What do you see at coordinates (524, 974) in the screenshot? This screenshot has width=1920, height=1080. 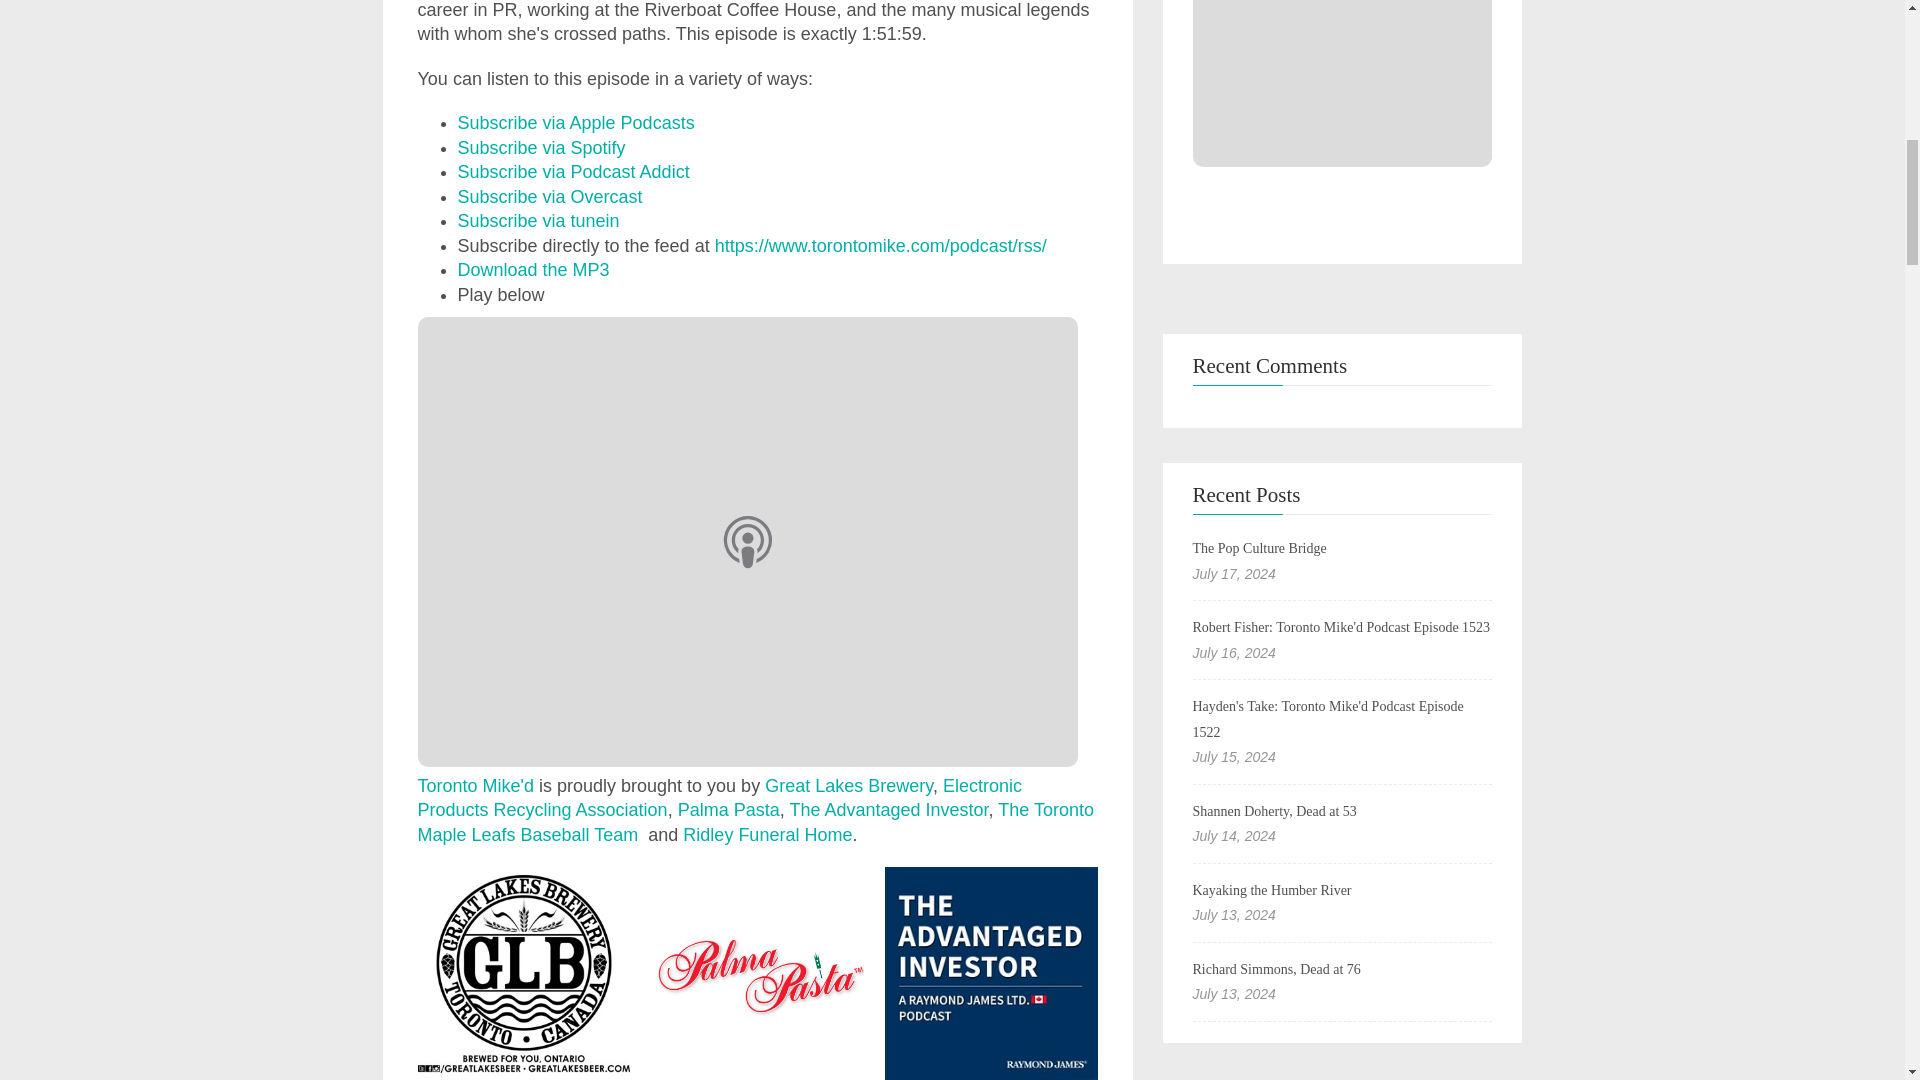 I see `glb` at bounding box center [524, 974].